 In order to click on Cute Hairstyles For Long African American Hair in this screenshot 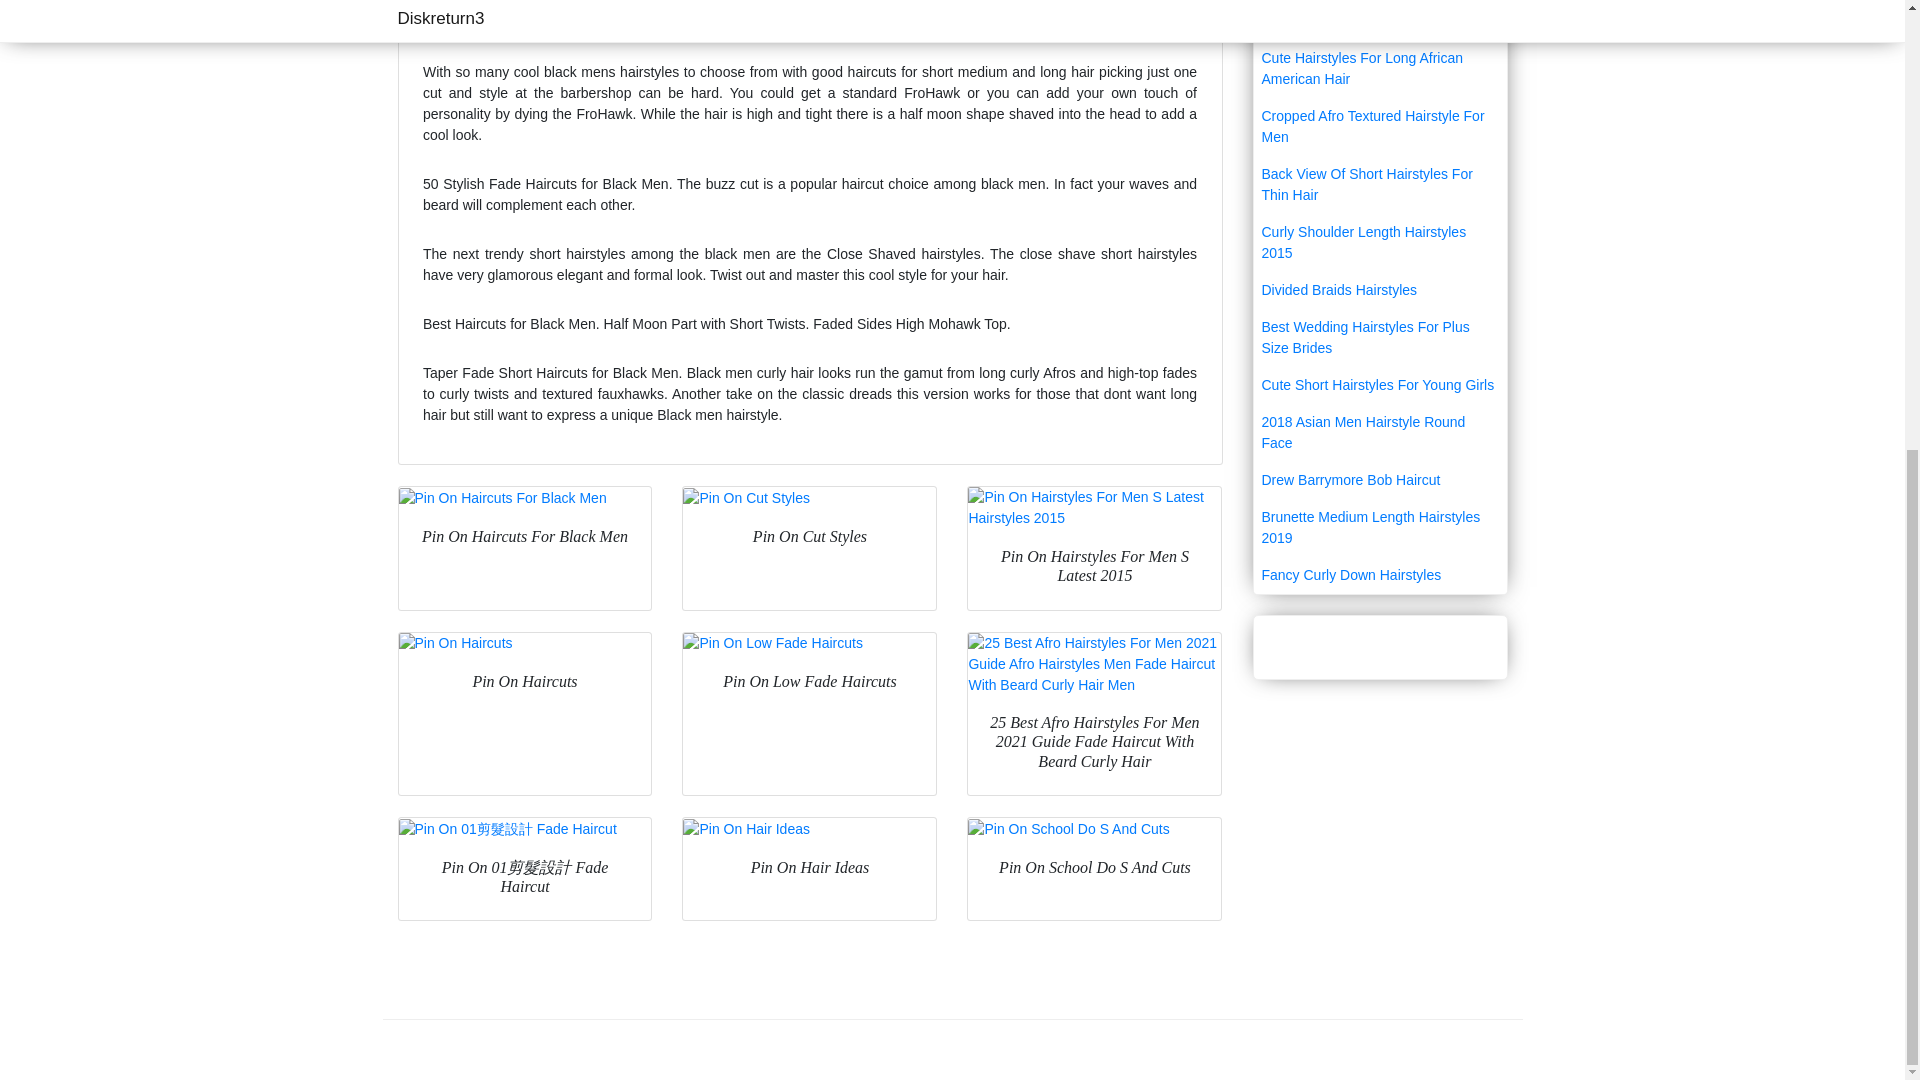, I will do `click(1380, 68)`.